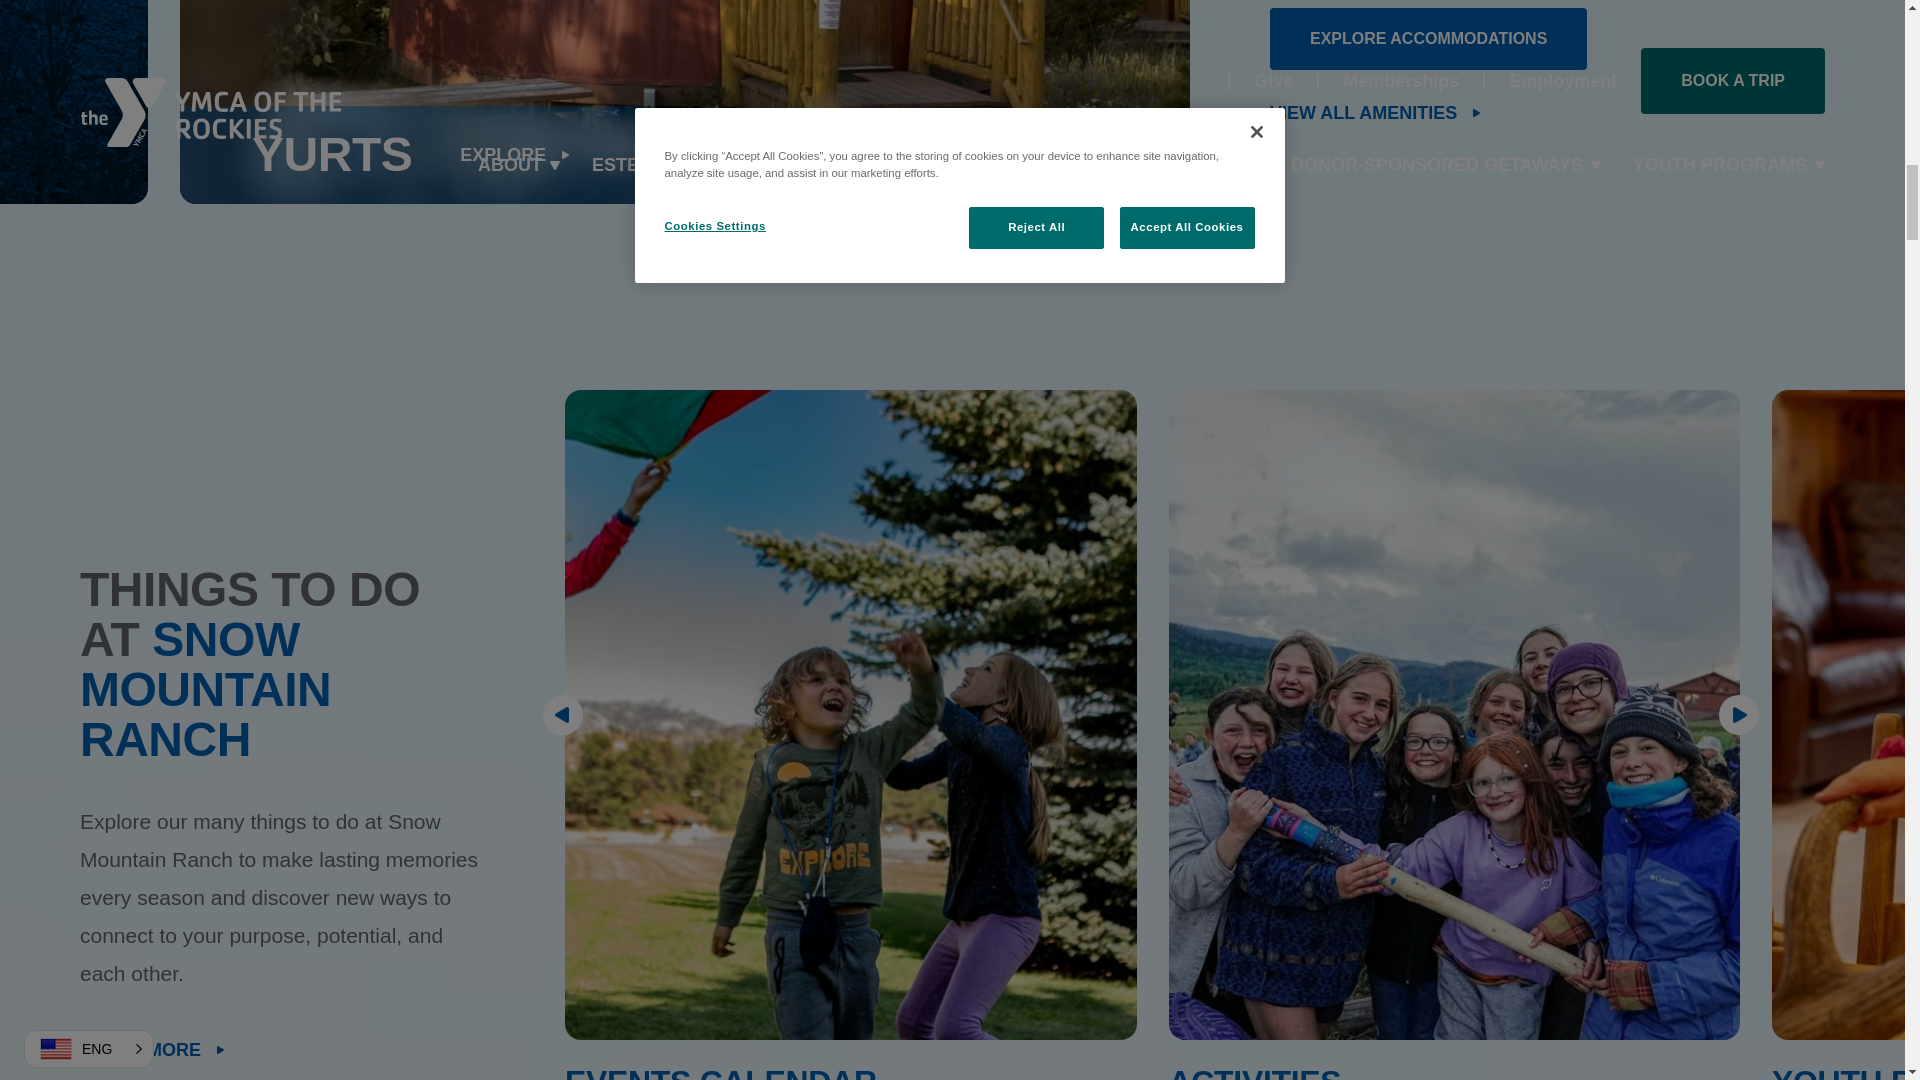 The image size is (1920, 1080). I want to click on Explore Accommodations, so click(1428, 38).